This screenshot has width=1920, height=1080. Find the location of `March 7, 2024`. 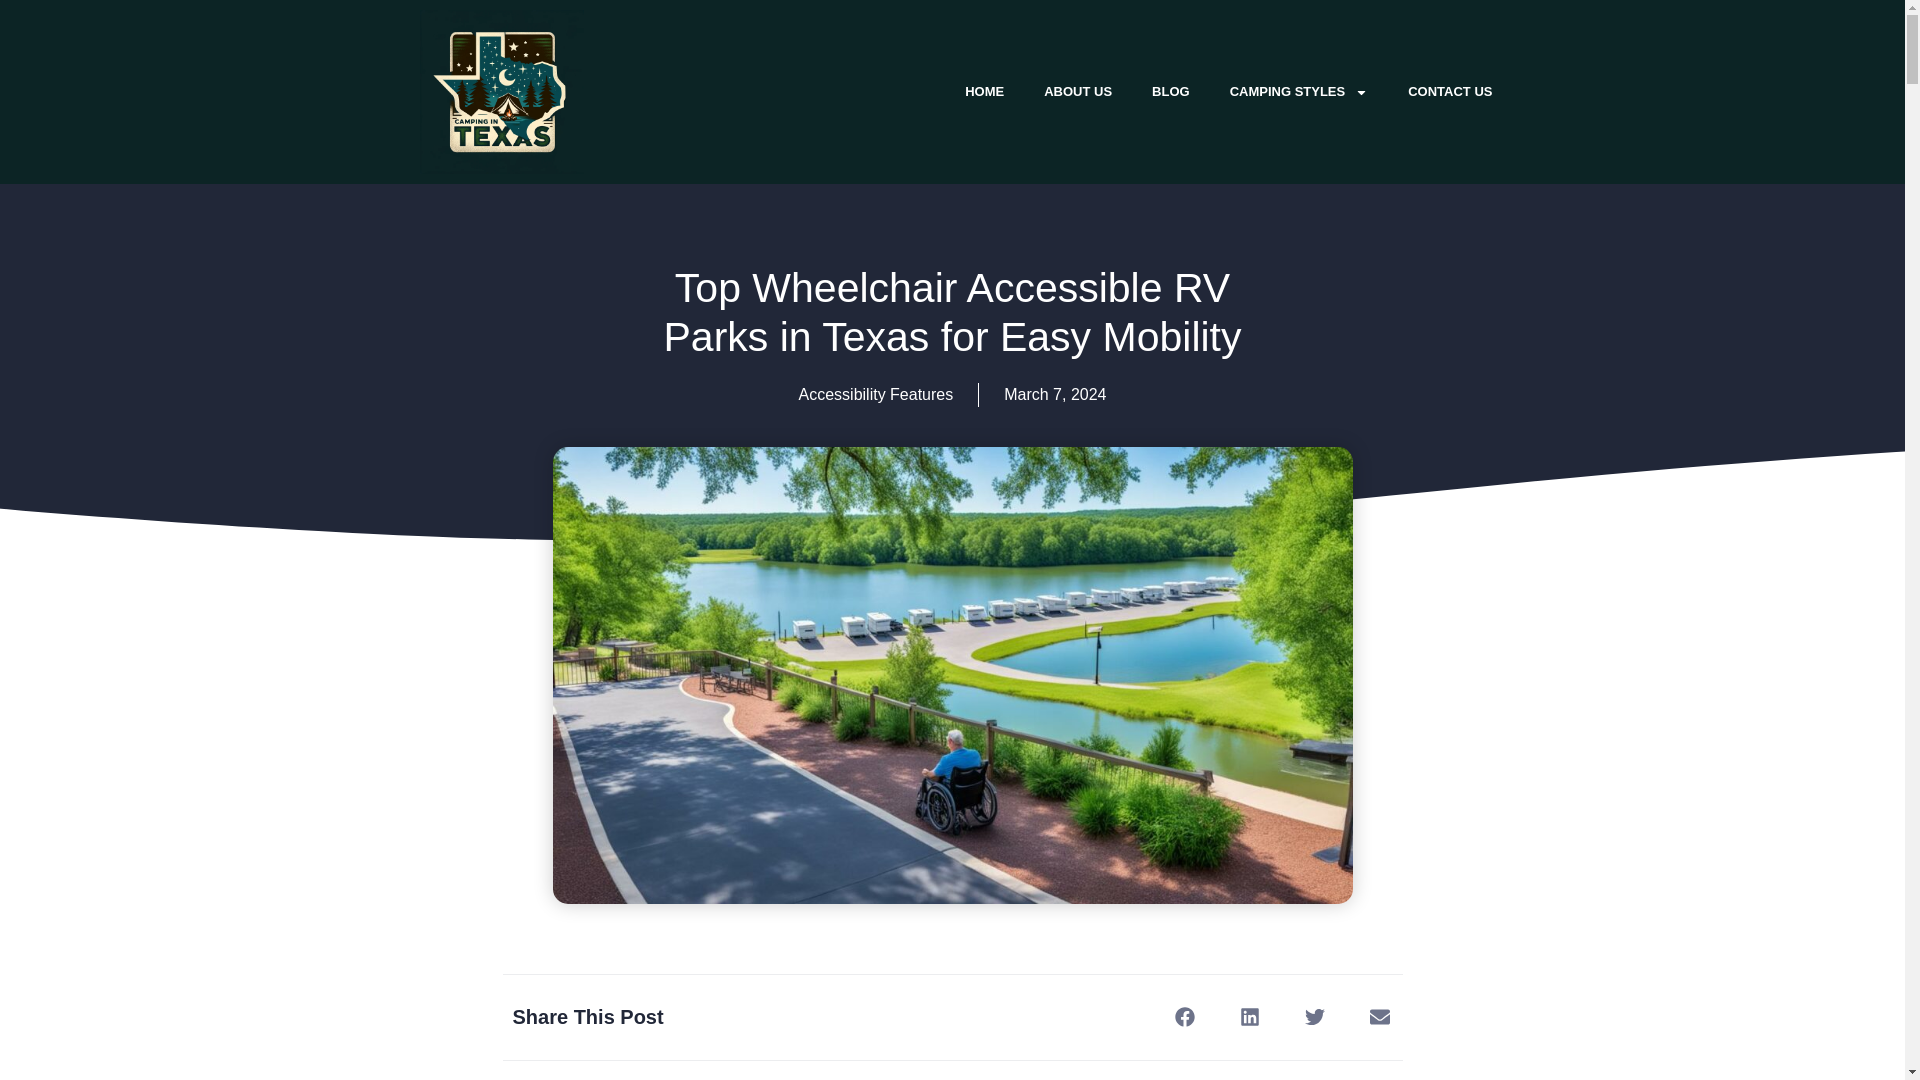

March 7, 2024 is located at coordinates (1054, 395).